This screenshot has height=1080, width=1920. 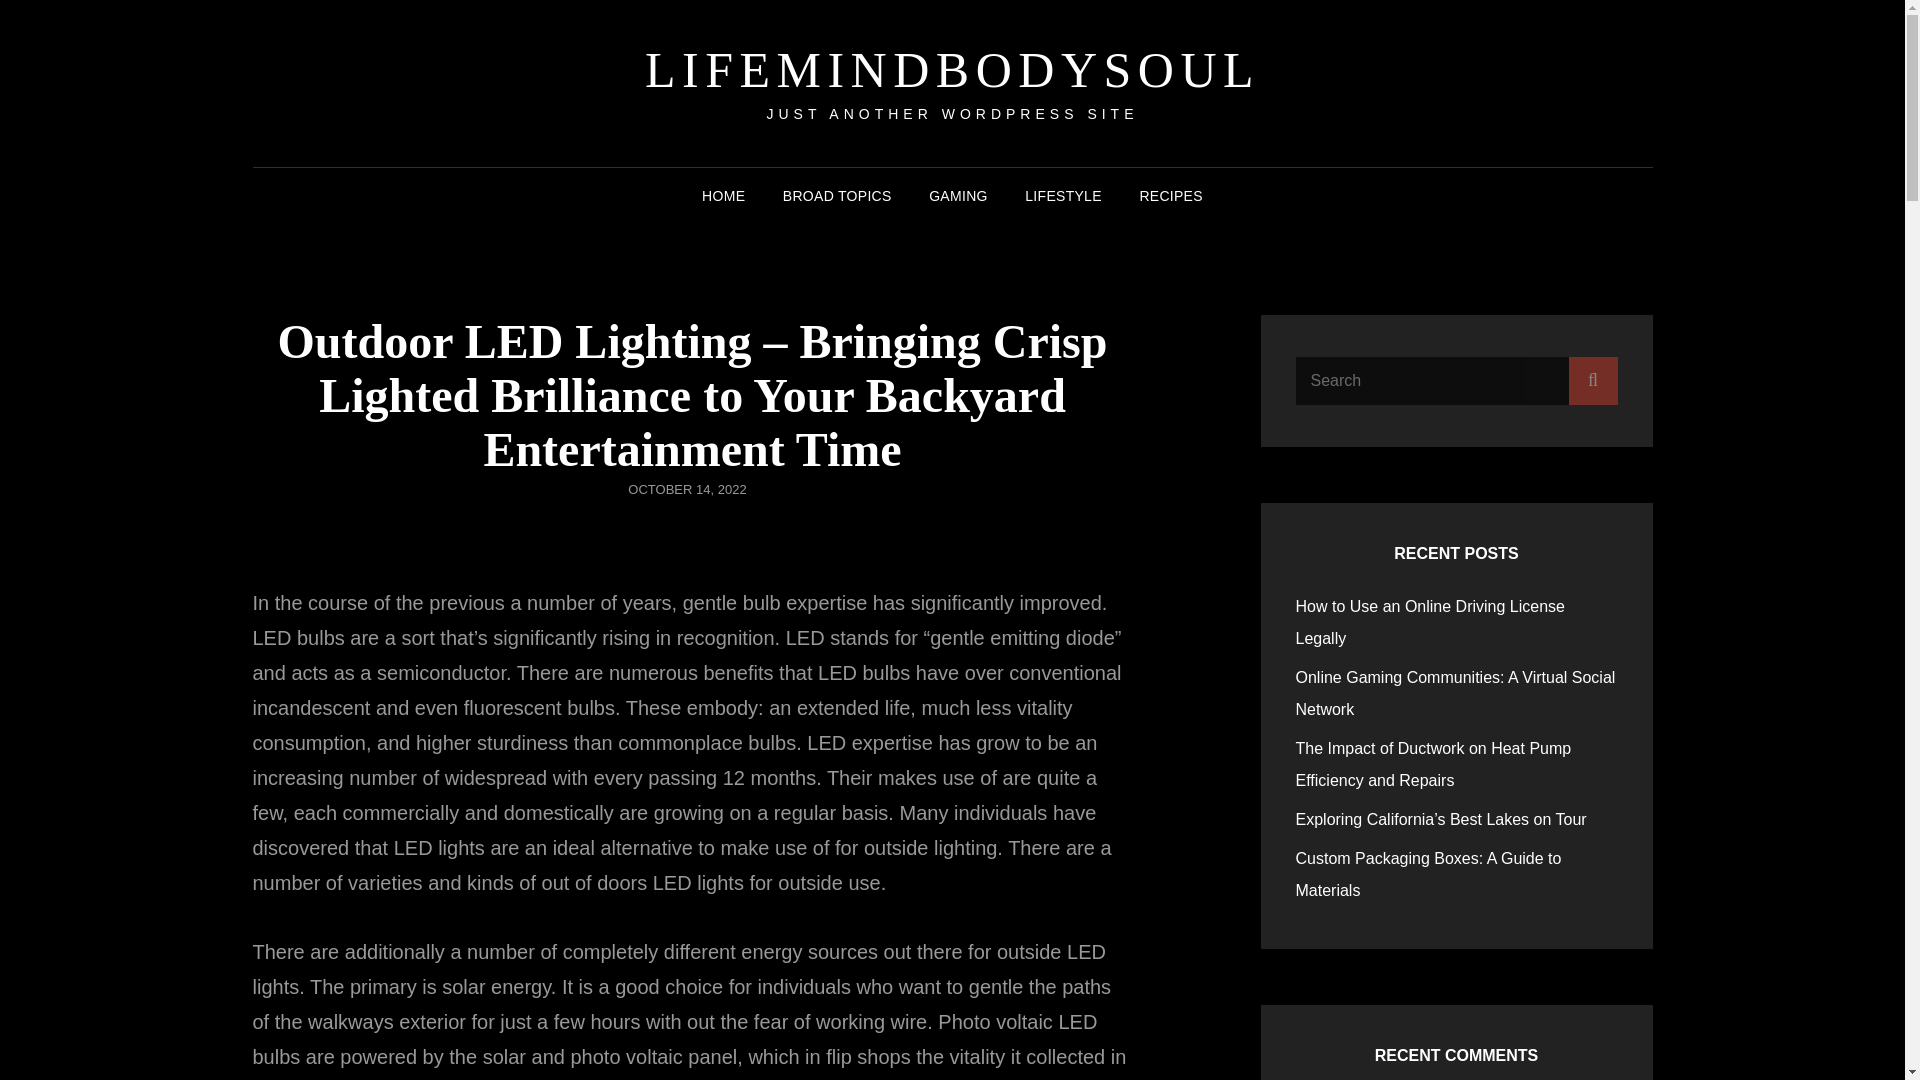 I want to click on RECIPES, so click(x=1171, y=196).